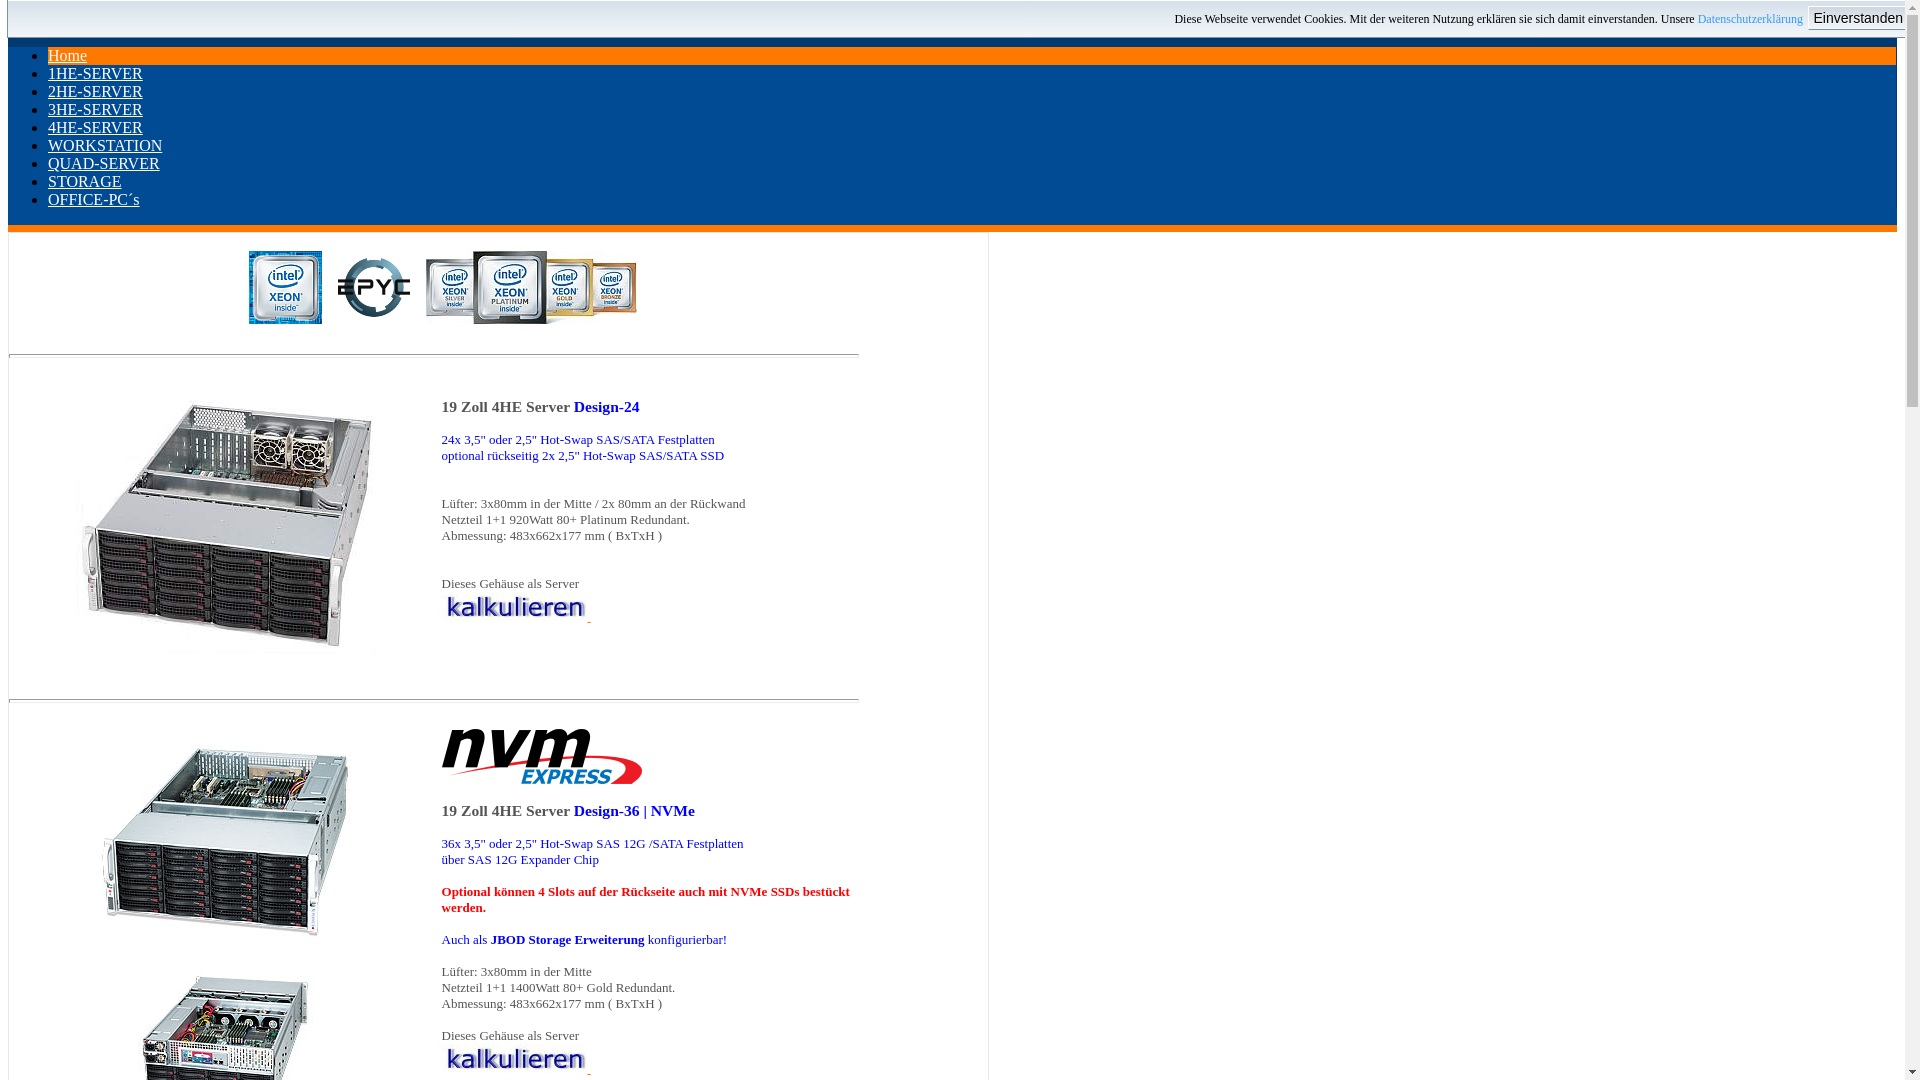  Describe the element at coordinates (68, 56) in the screenshot. I see `Home` at that location.